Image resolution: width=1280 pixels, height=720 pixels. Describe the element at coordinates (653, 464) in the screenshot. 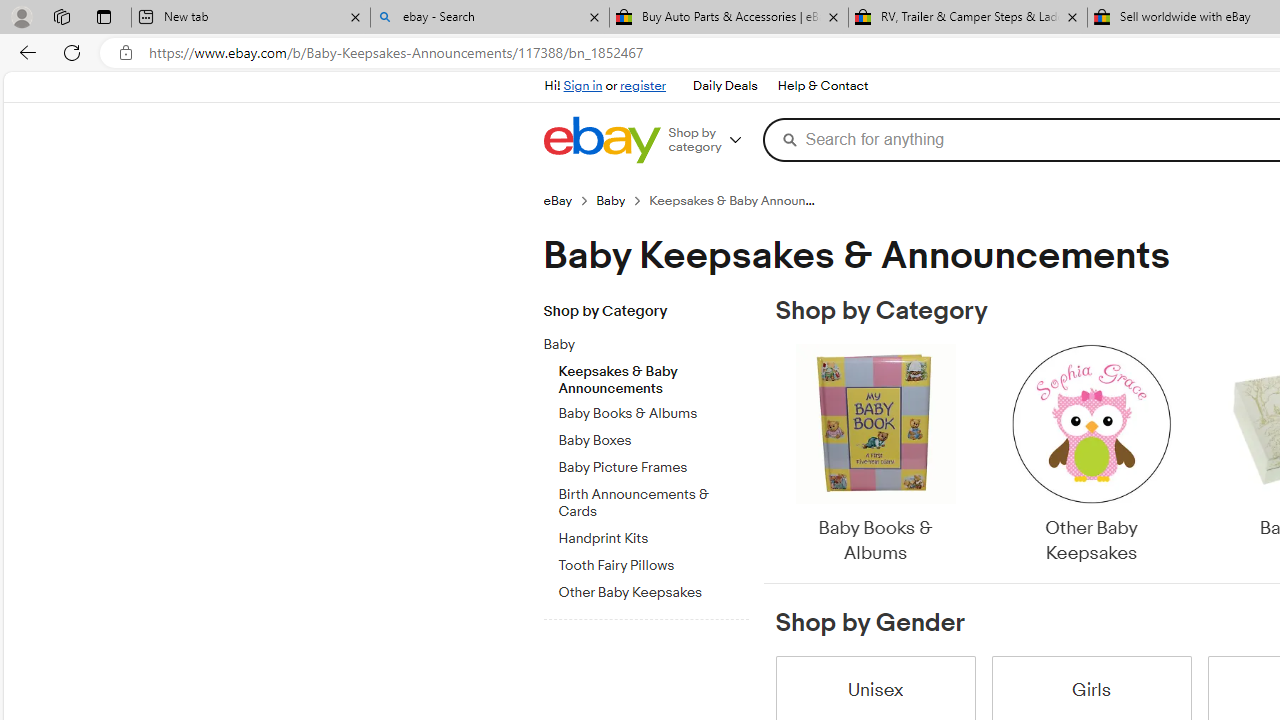

I see `Baby Picture Frames` at that location.